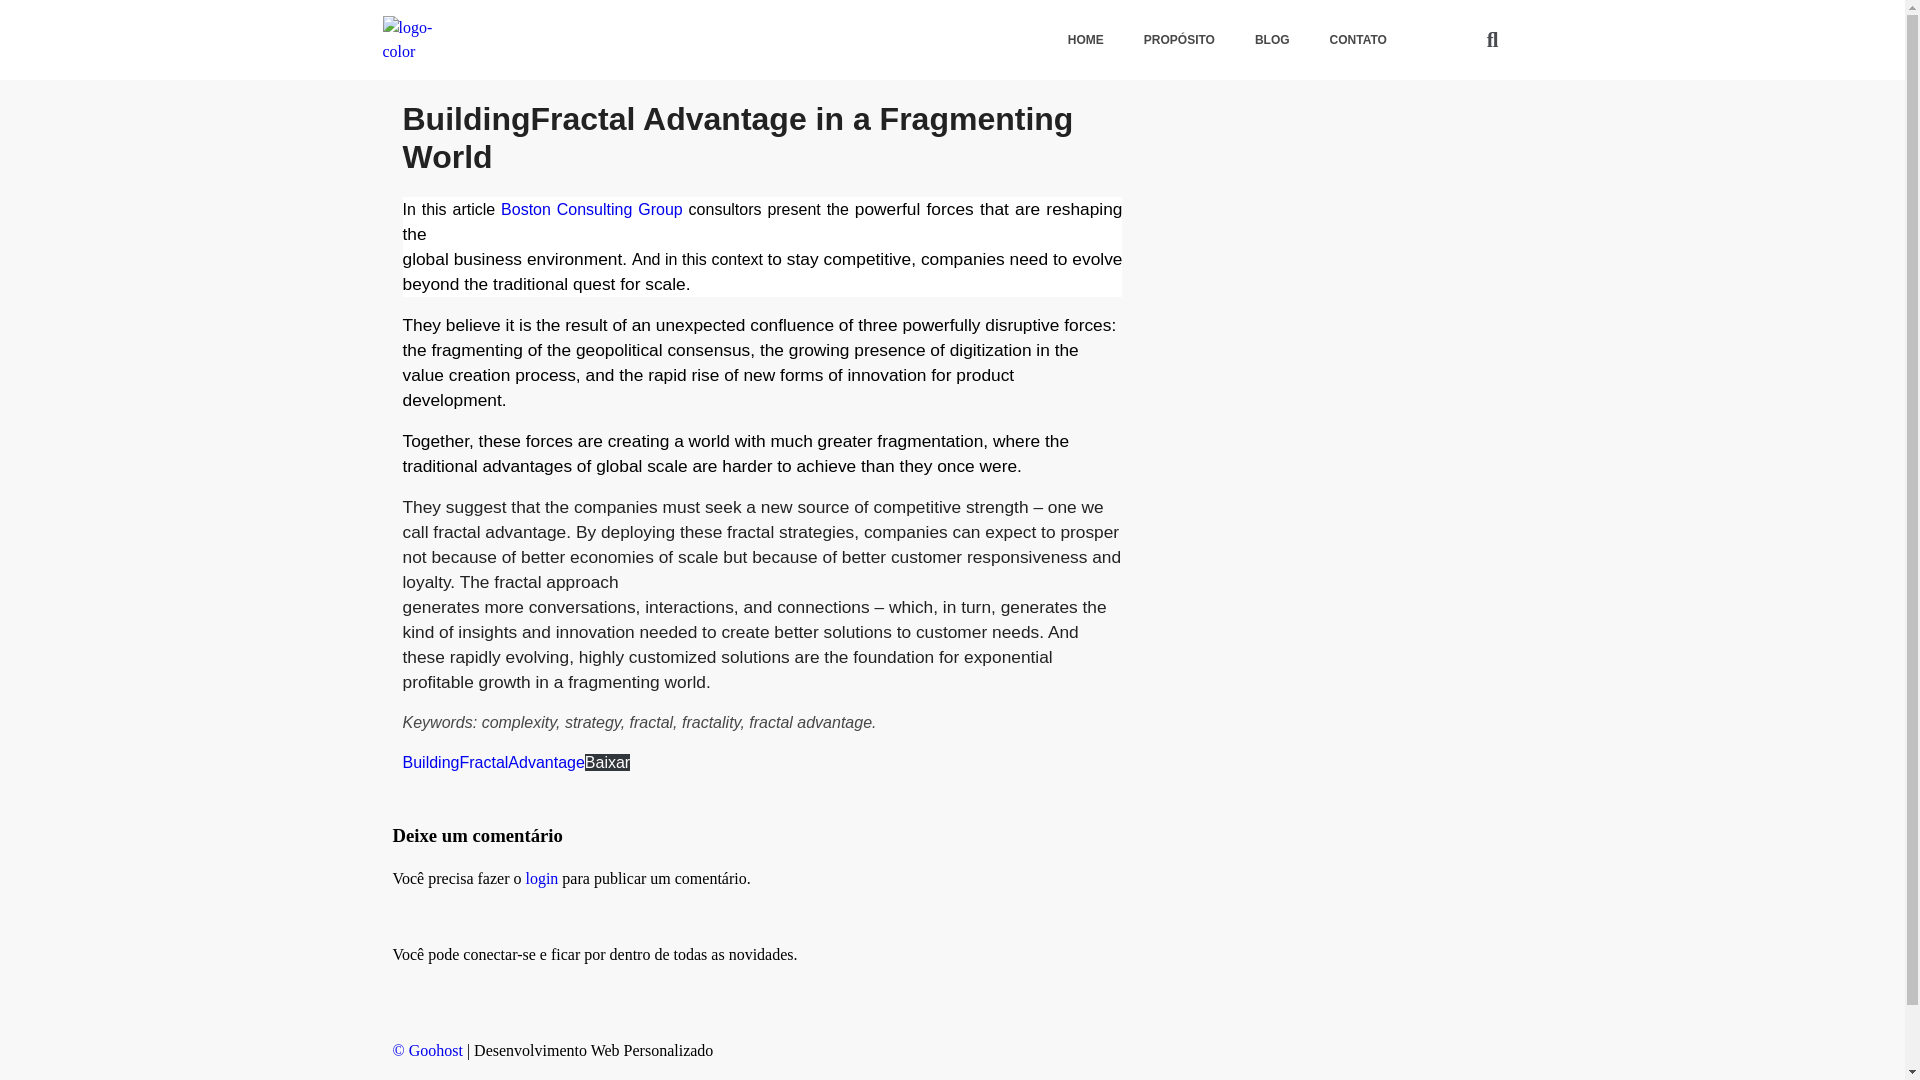  I want to click on BLOG, so click(1272, 40).